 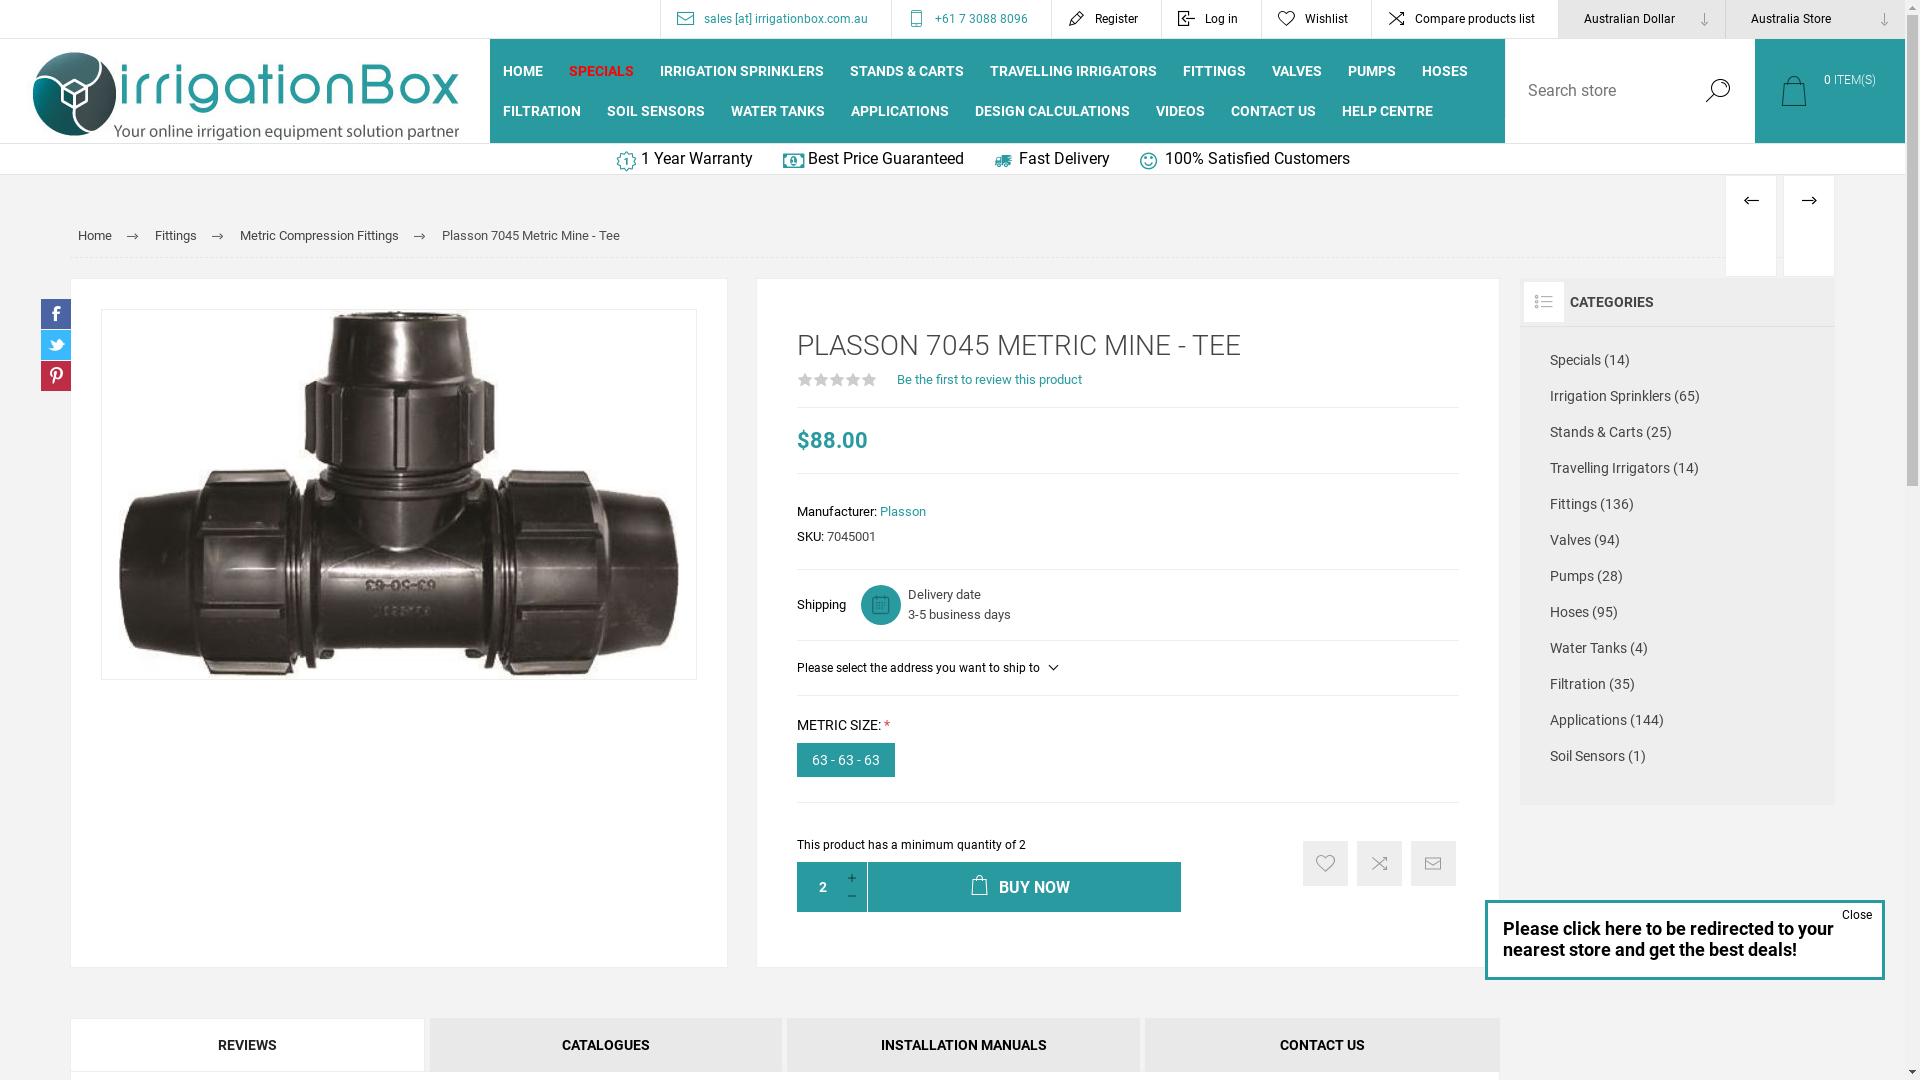 What do you see at coordinates (1678, 648) in the screenshot?
I see `Water Tanks (4)` at bounding box center [1678, 648].